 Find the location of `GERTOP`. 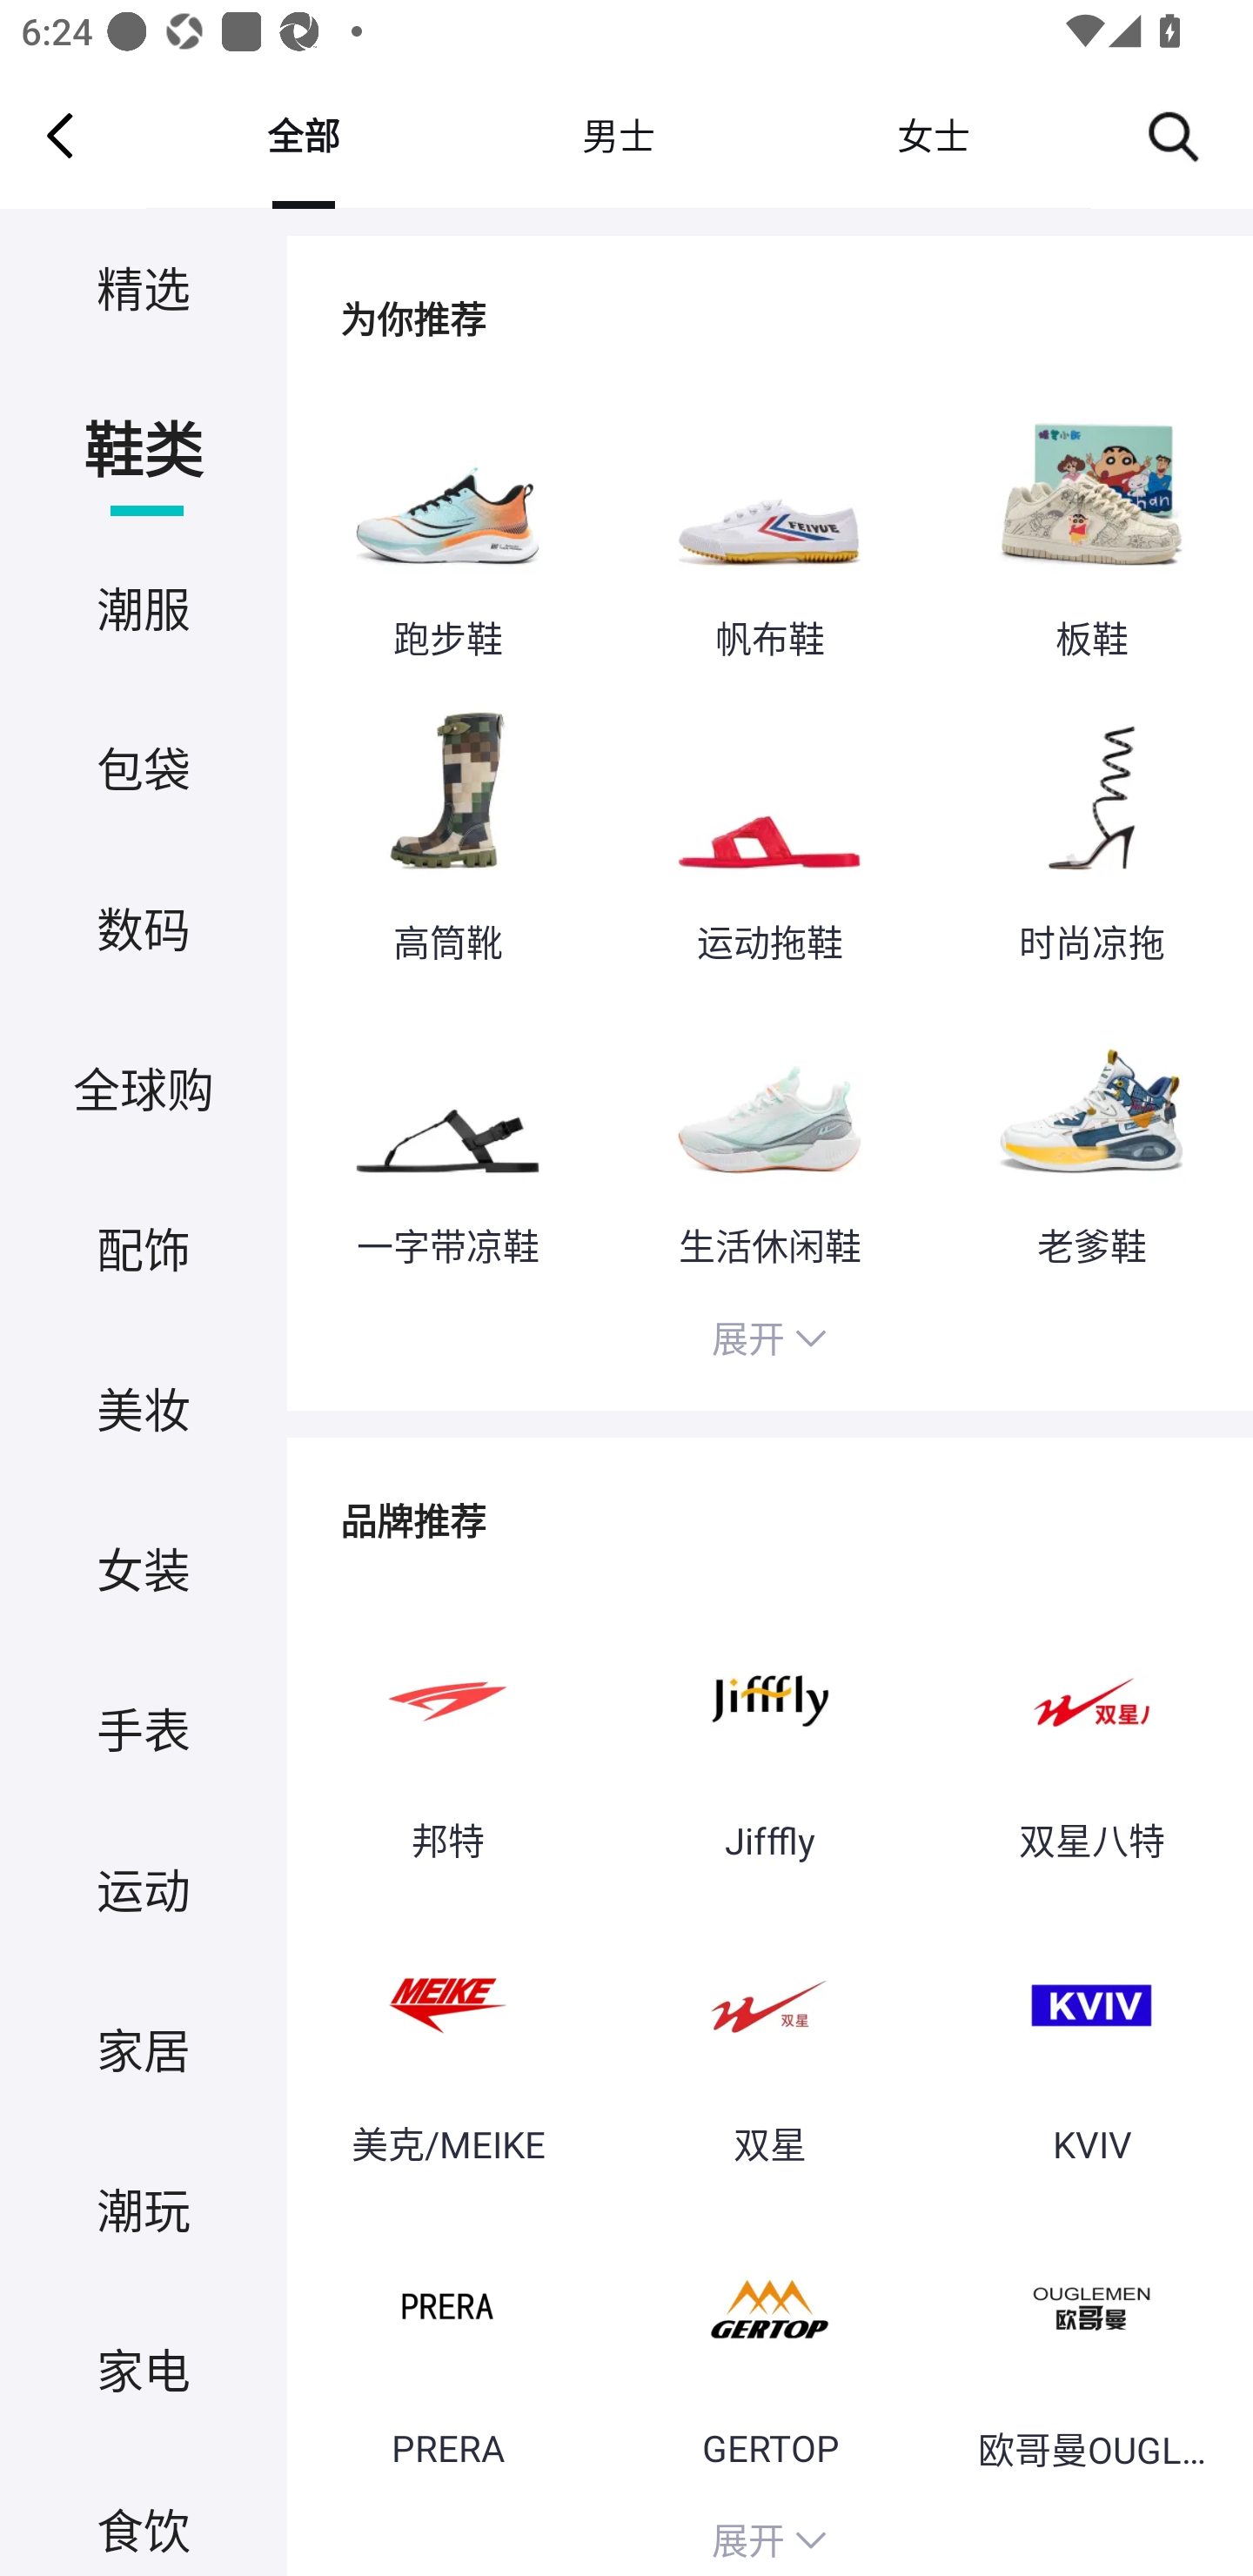

GERTOP is located at coordinates (769, 2344).